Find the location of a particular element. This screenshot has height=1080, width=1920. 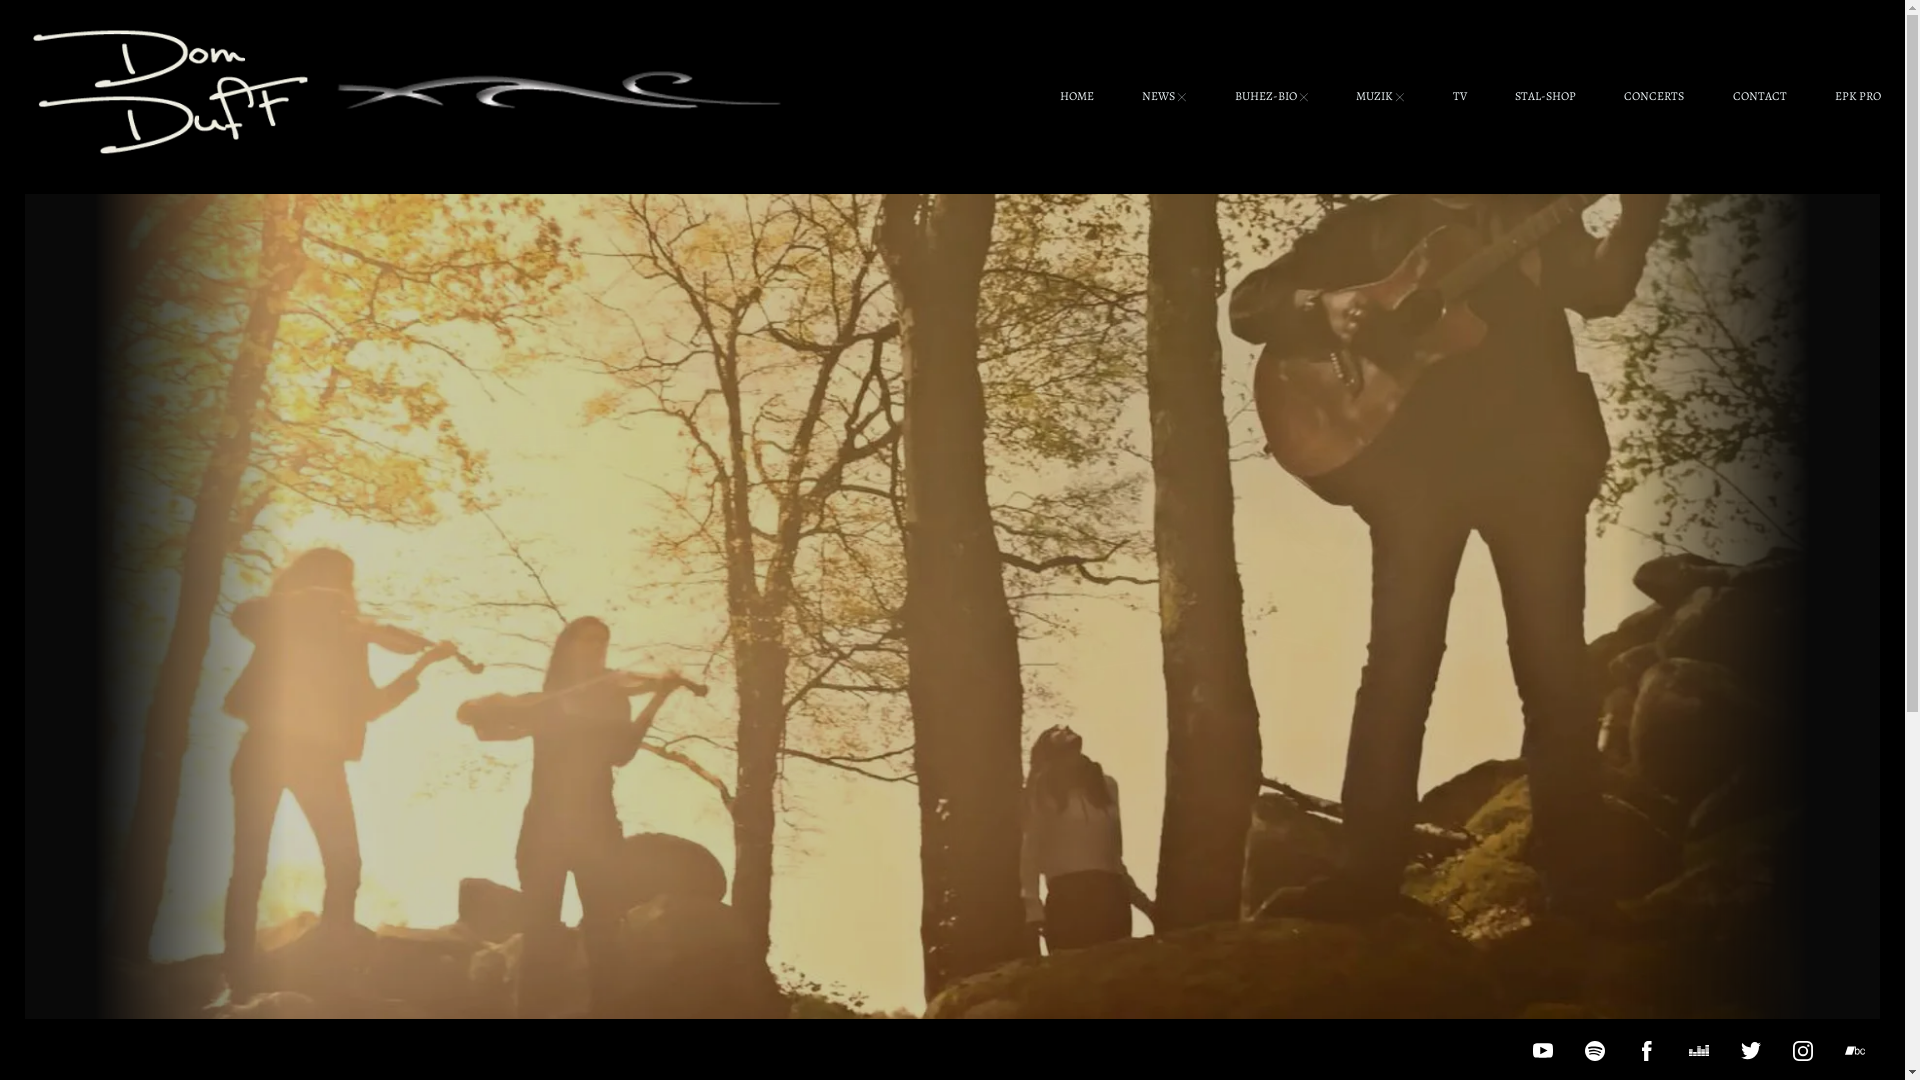

CONTACT is located at coordinates (1760, 97).